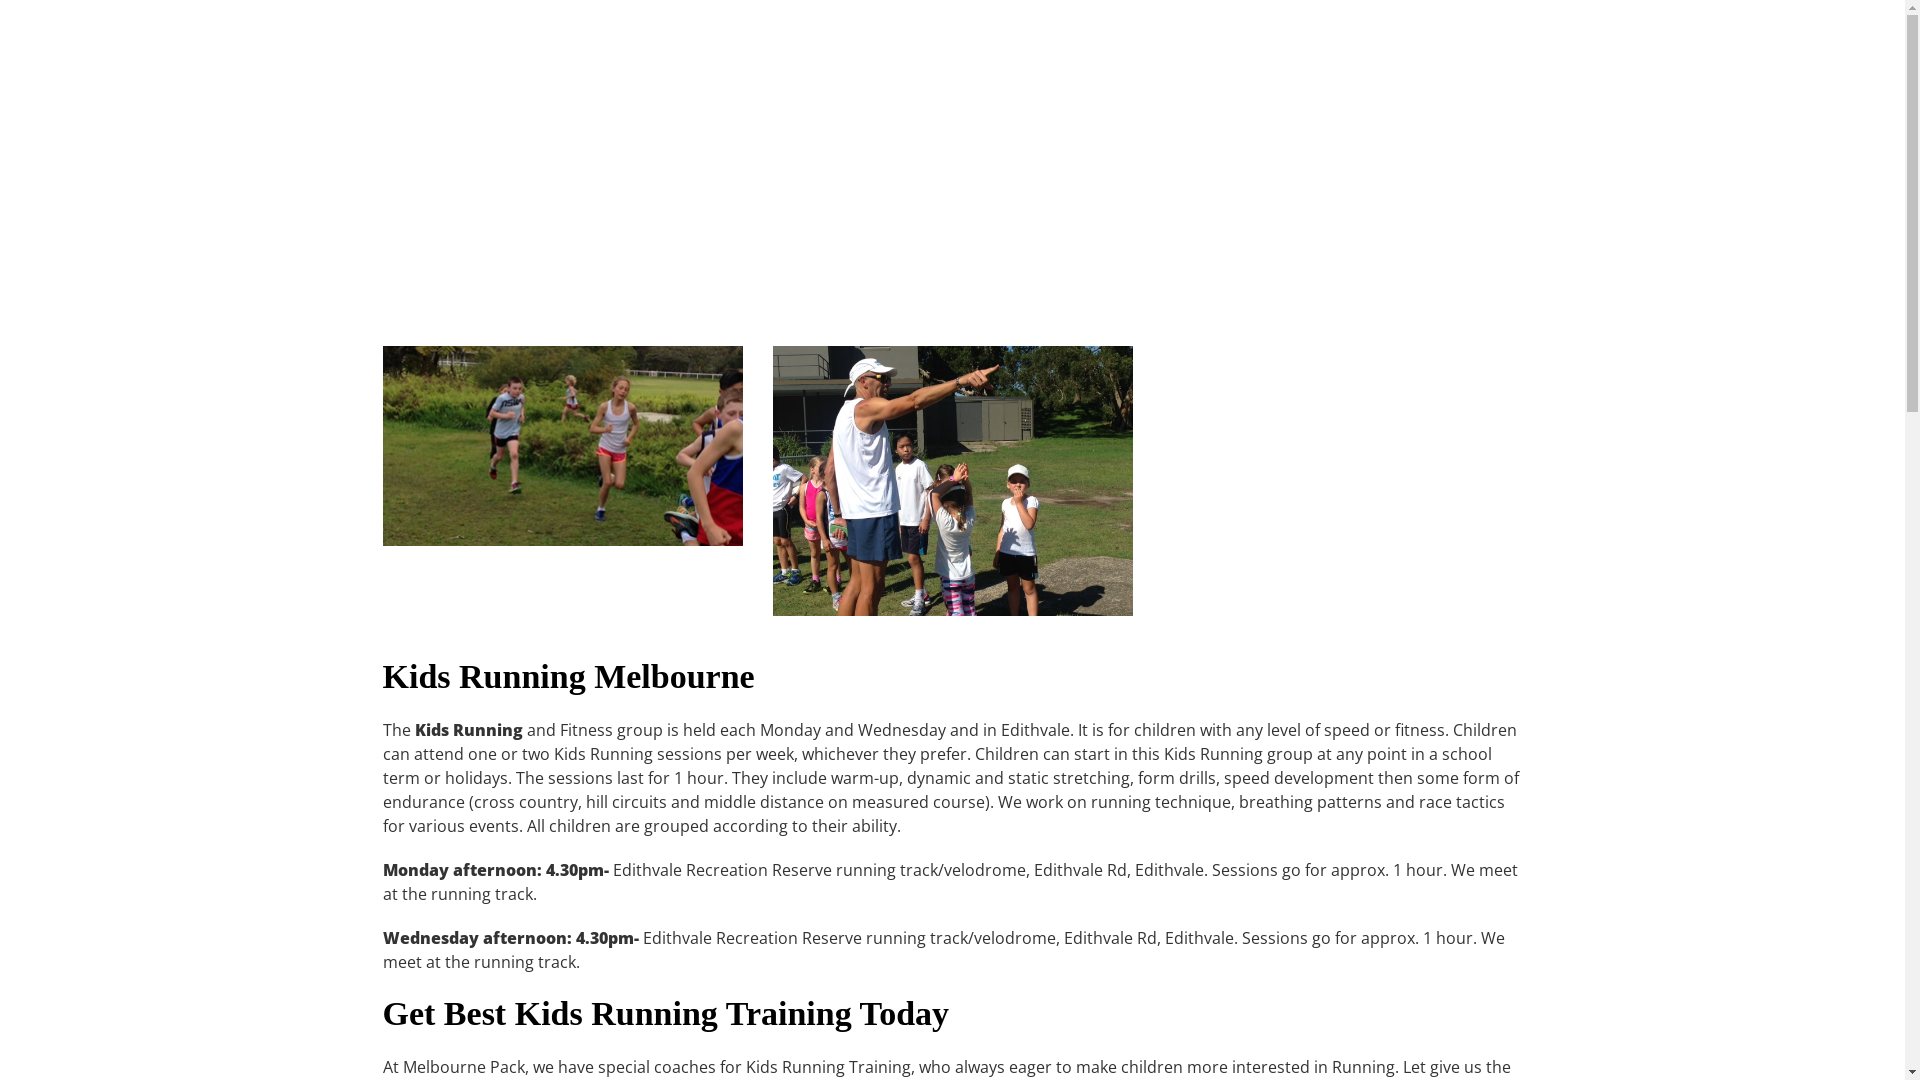 The image size is (1920, 1080). What do you see at coordinates (1528, 46) in the screenshot?
I see `Athletes` at bounding box center [1528, 46].